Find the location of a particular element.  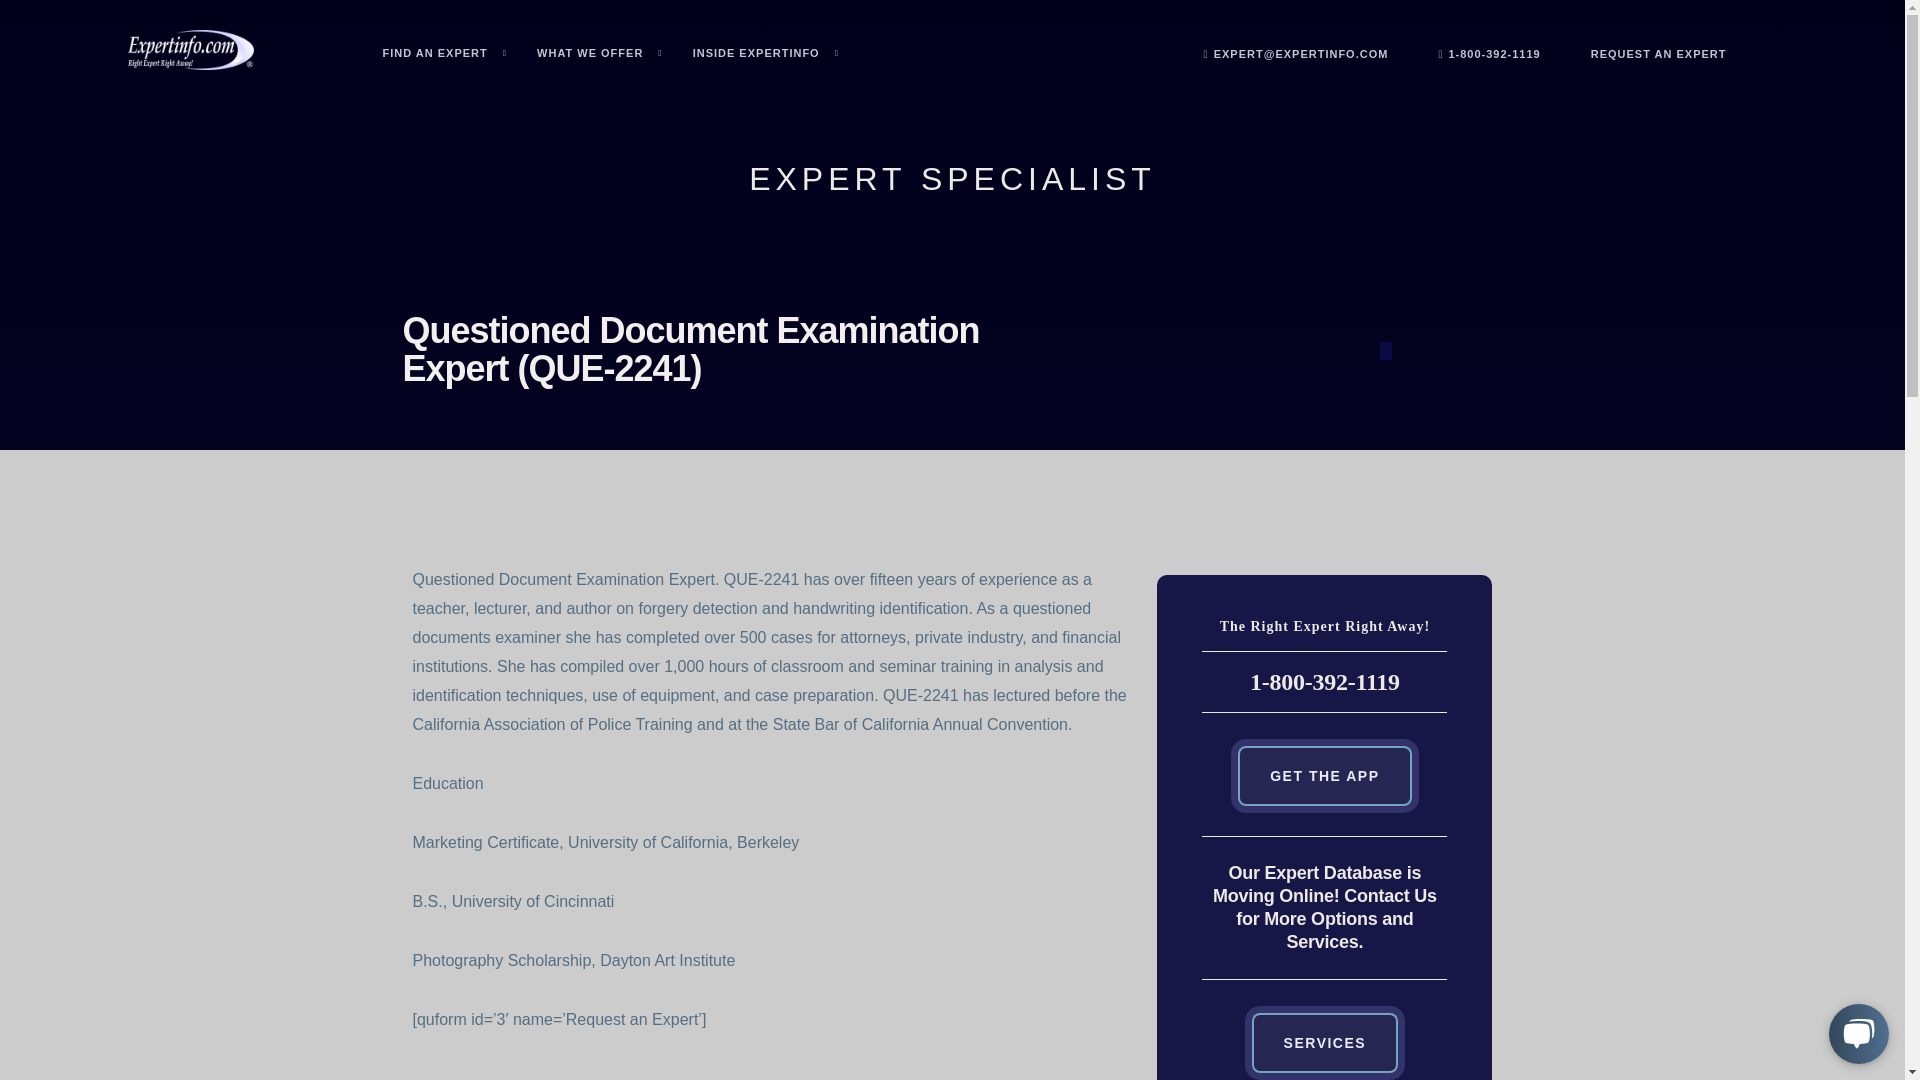

WHAT WE OFFER is located at coordinates (600, 53).